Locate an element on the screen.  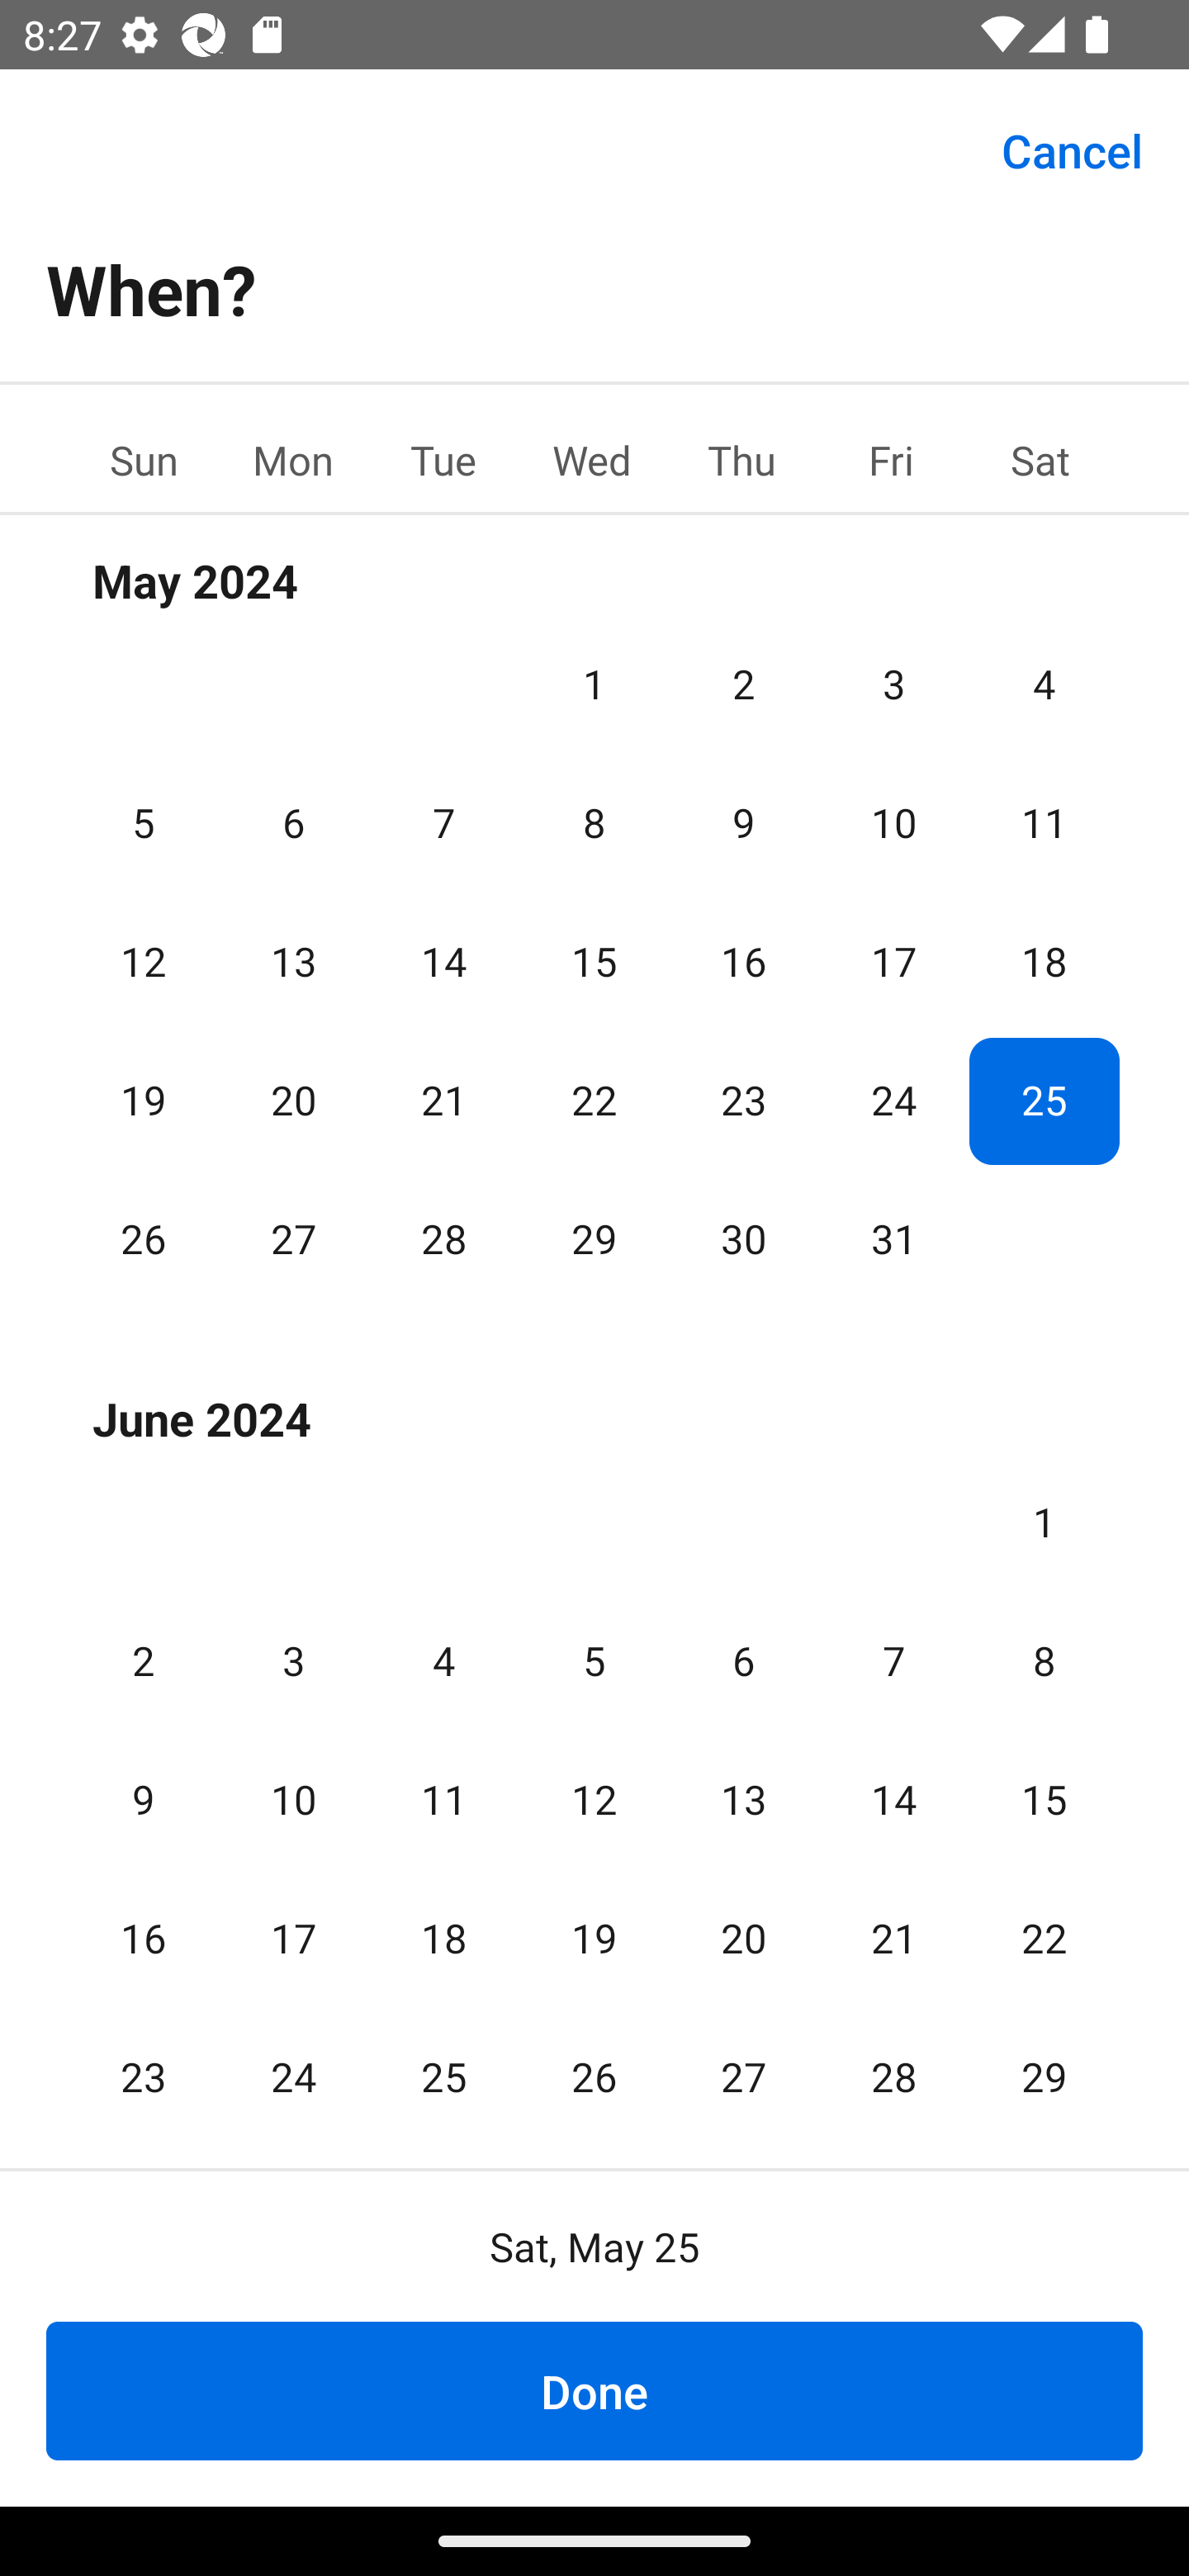
Cancel is located at coordinates (1072, 149).